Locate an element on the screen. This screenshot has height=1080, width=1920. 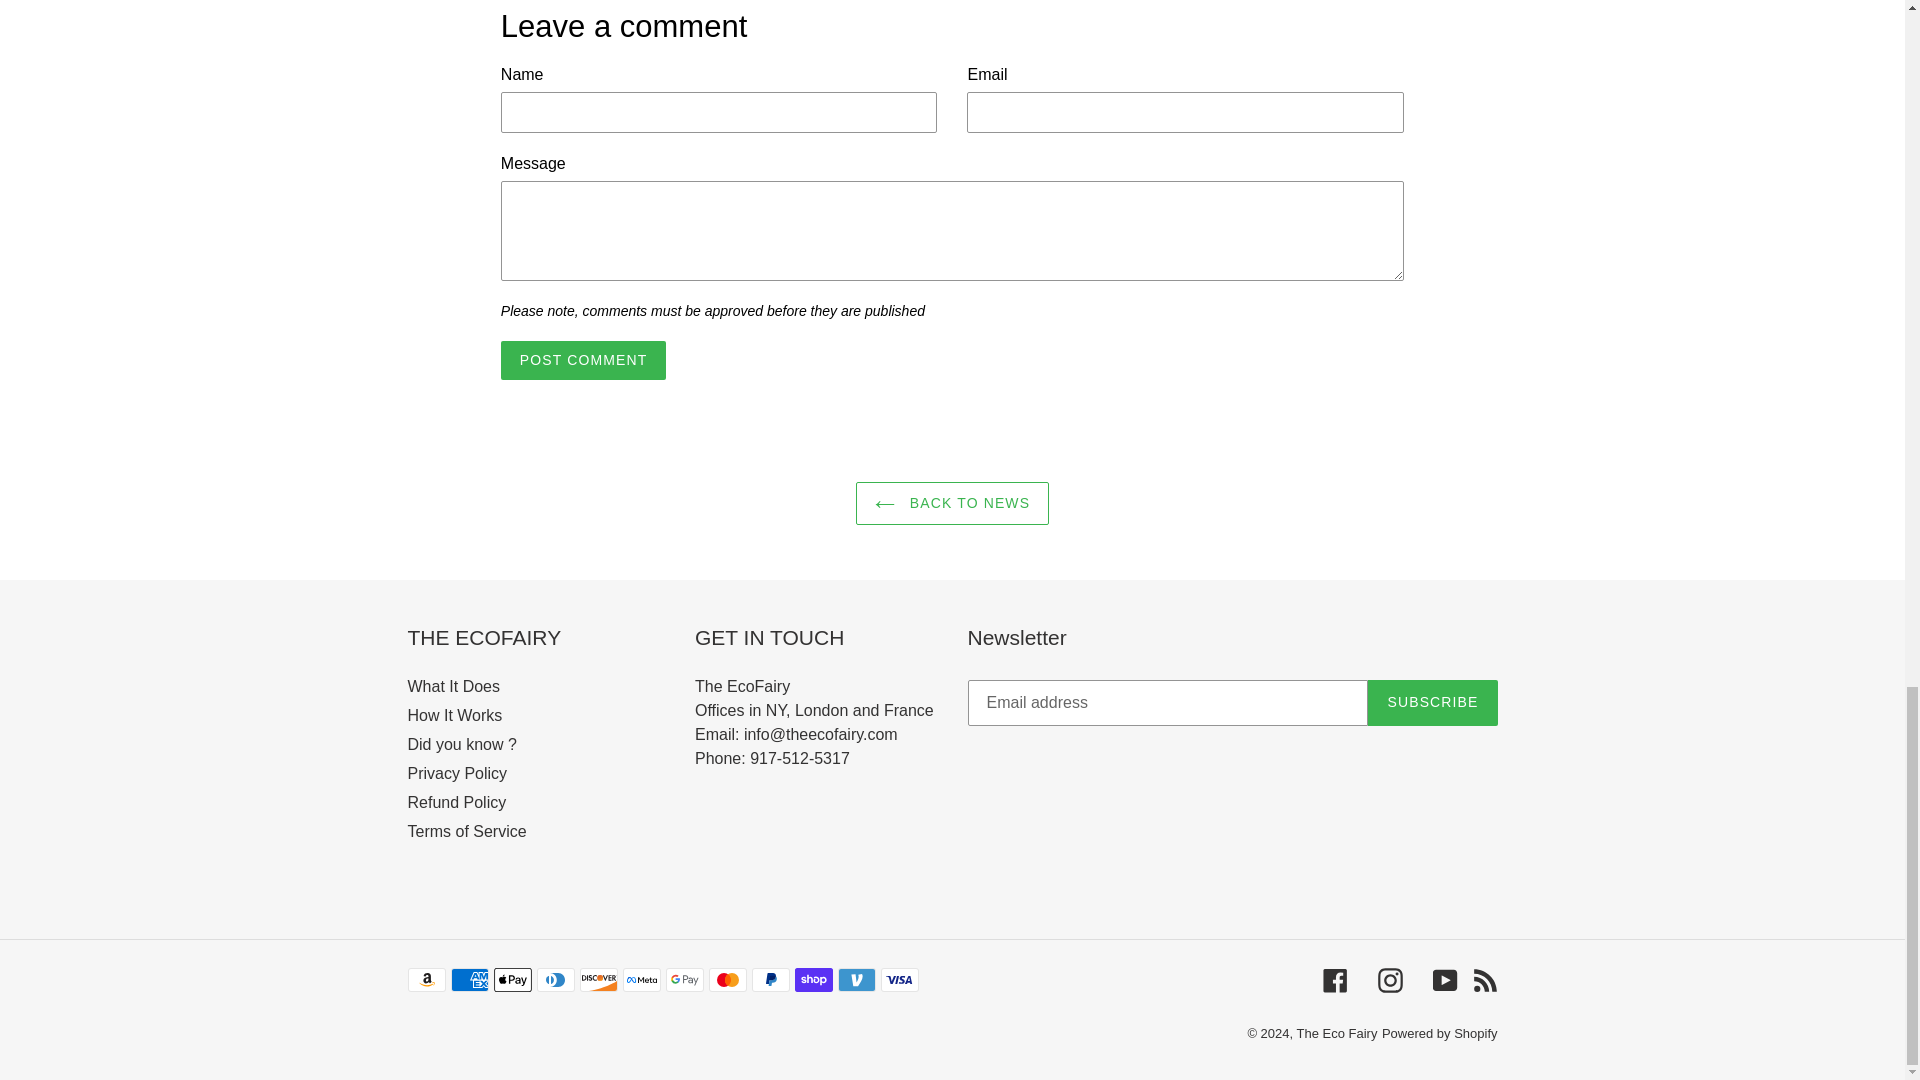
Did you know ? is located at coordinates (462, 744).